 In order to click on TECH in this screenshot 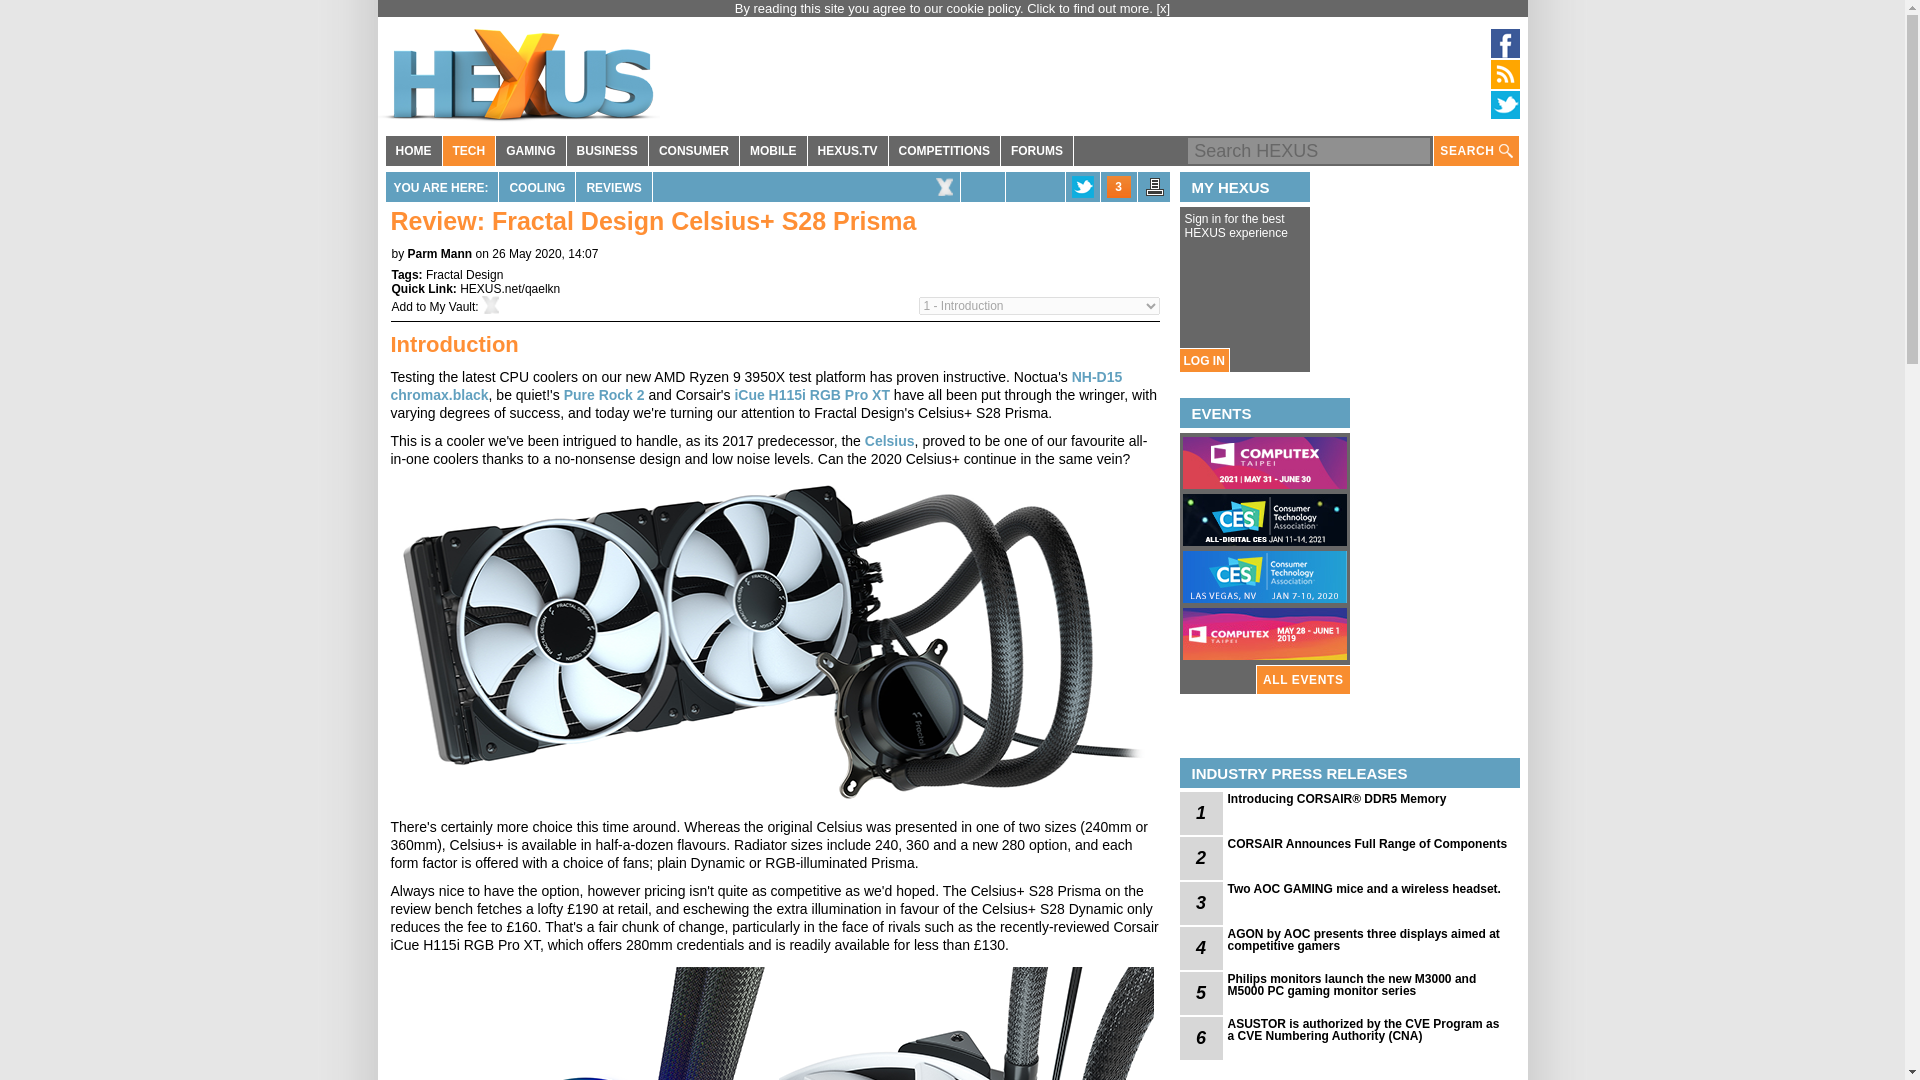, I will do `click(468, 151)`.